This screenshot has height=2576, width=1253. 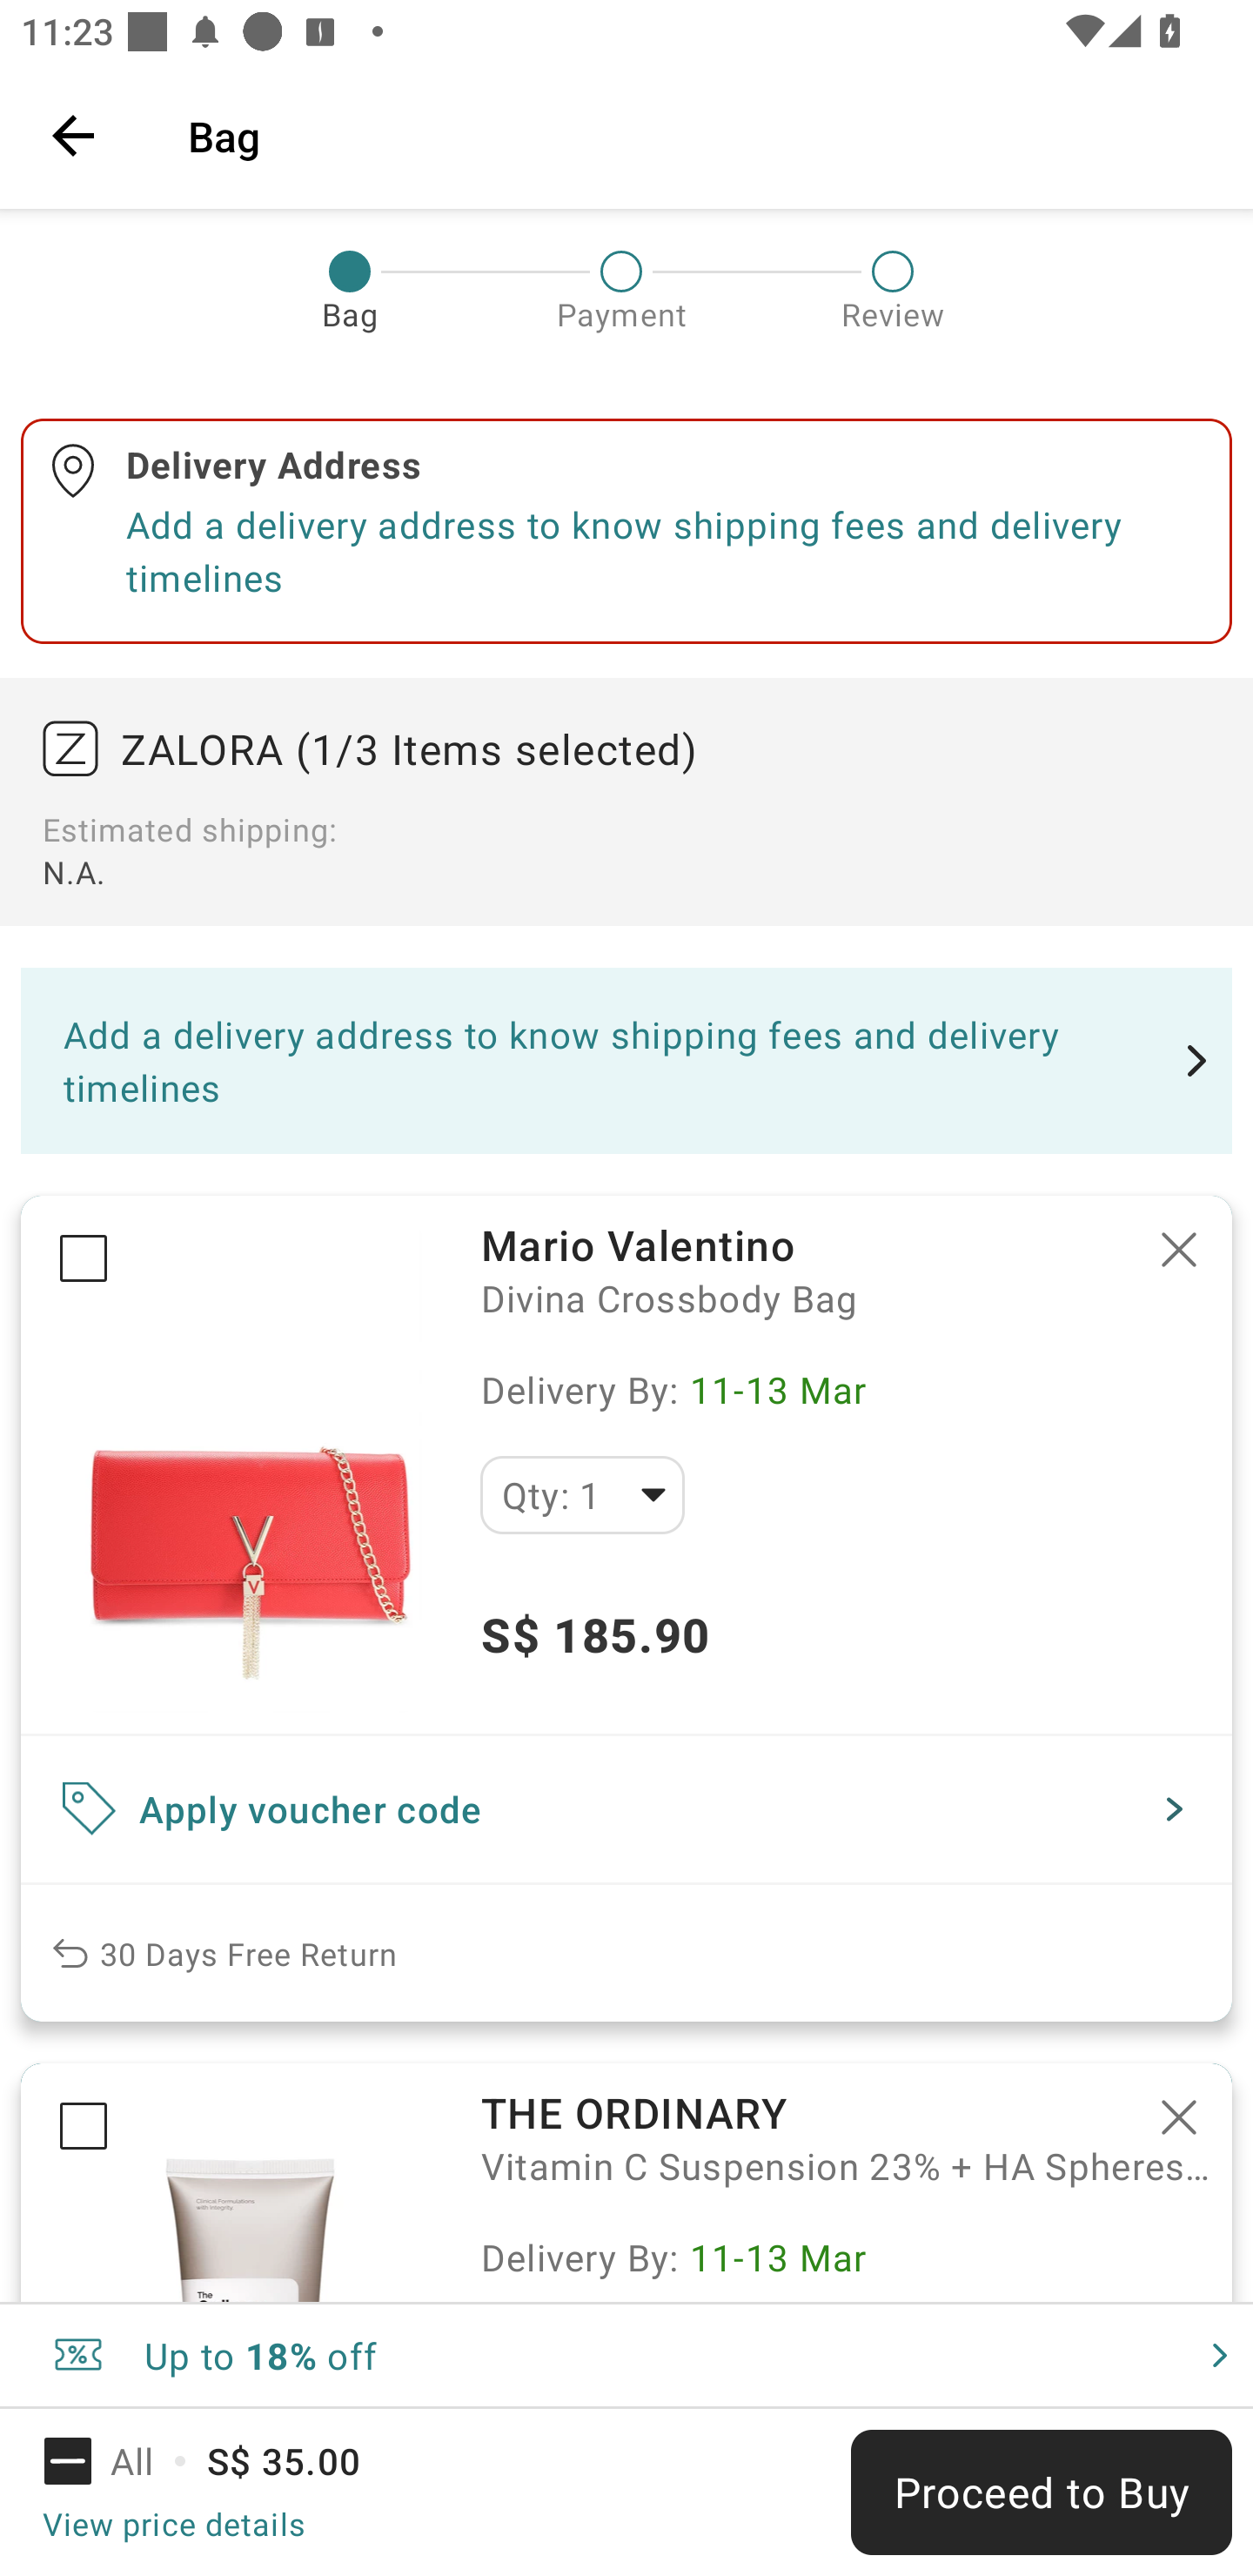 I want to click on Apply voucher code, so click(x=626, y=1809).